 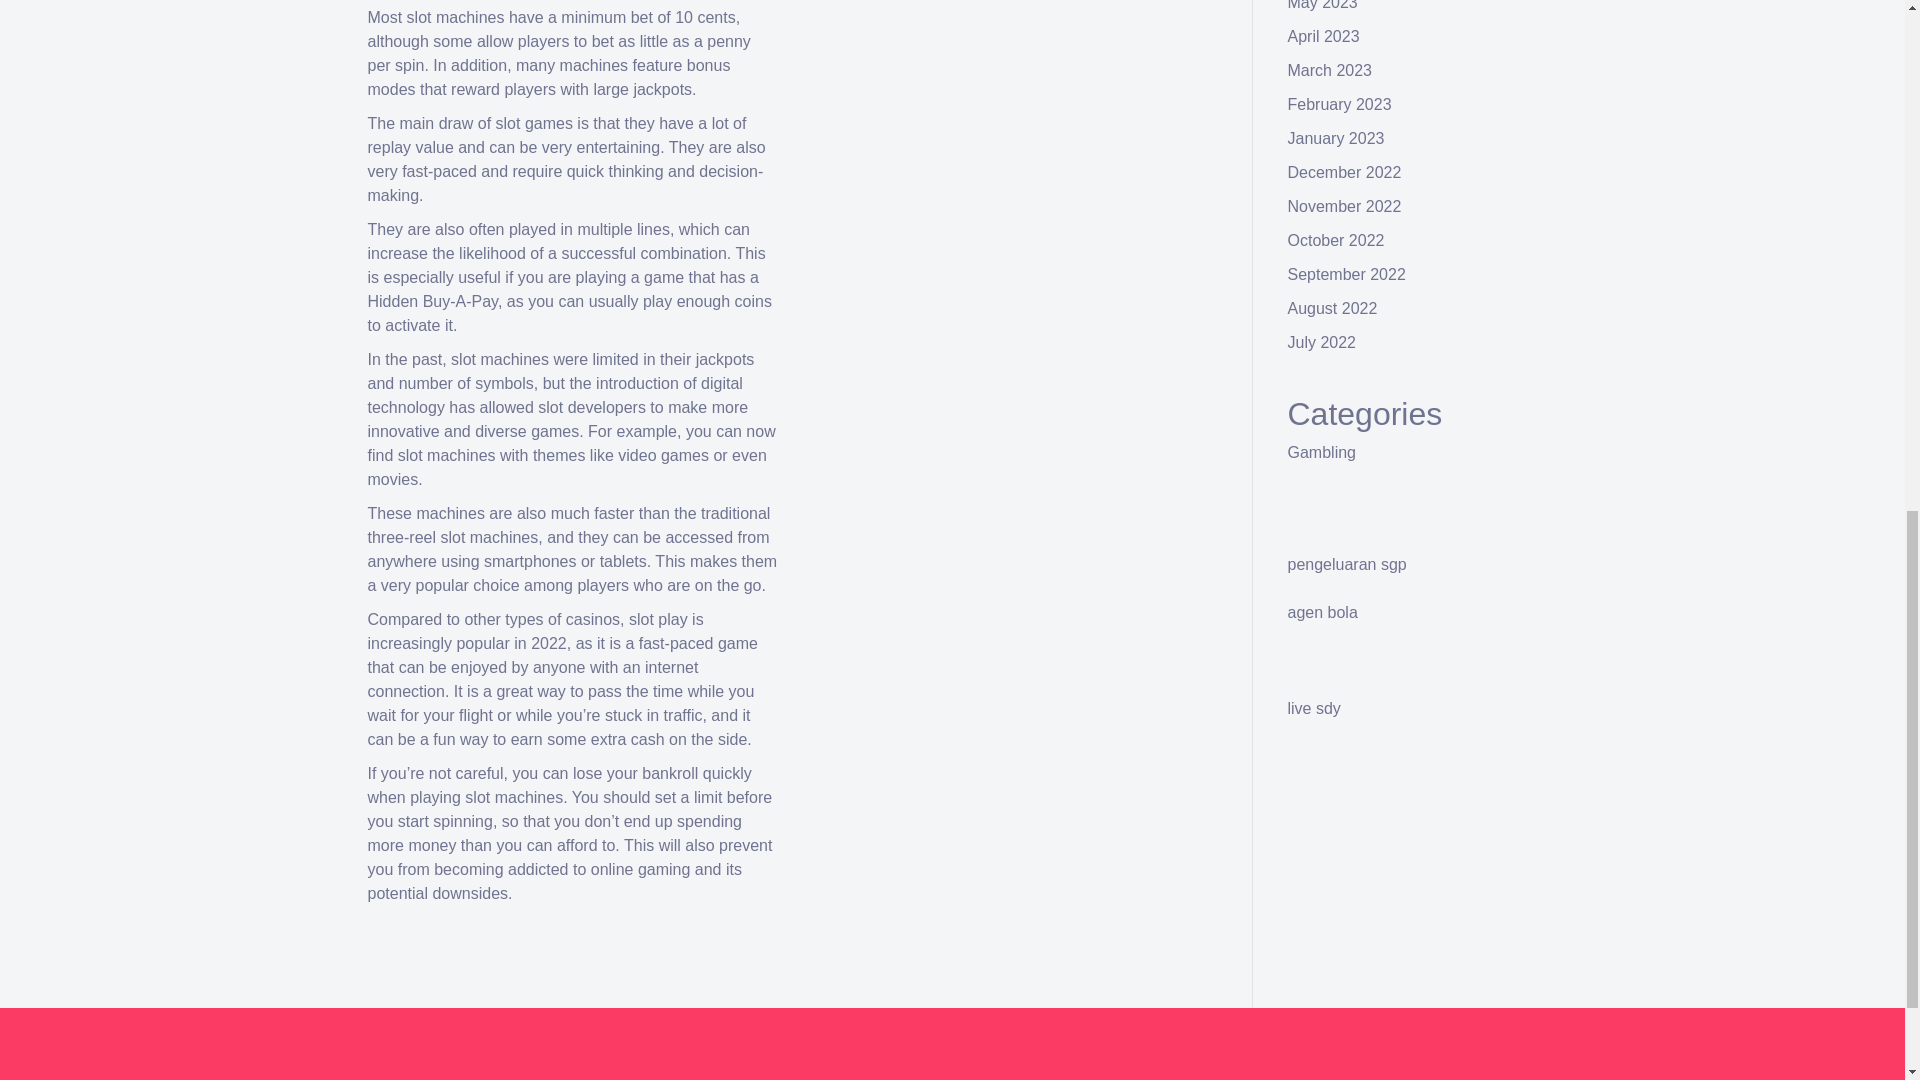 I want to click on September 2022, so click(x=1346, y=274).